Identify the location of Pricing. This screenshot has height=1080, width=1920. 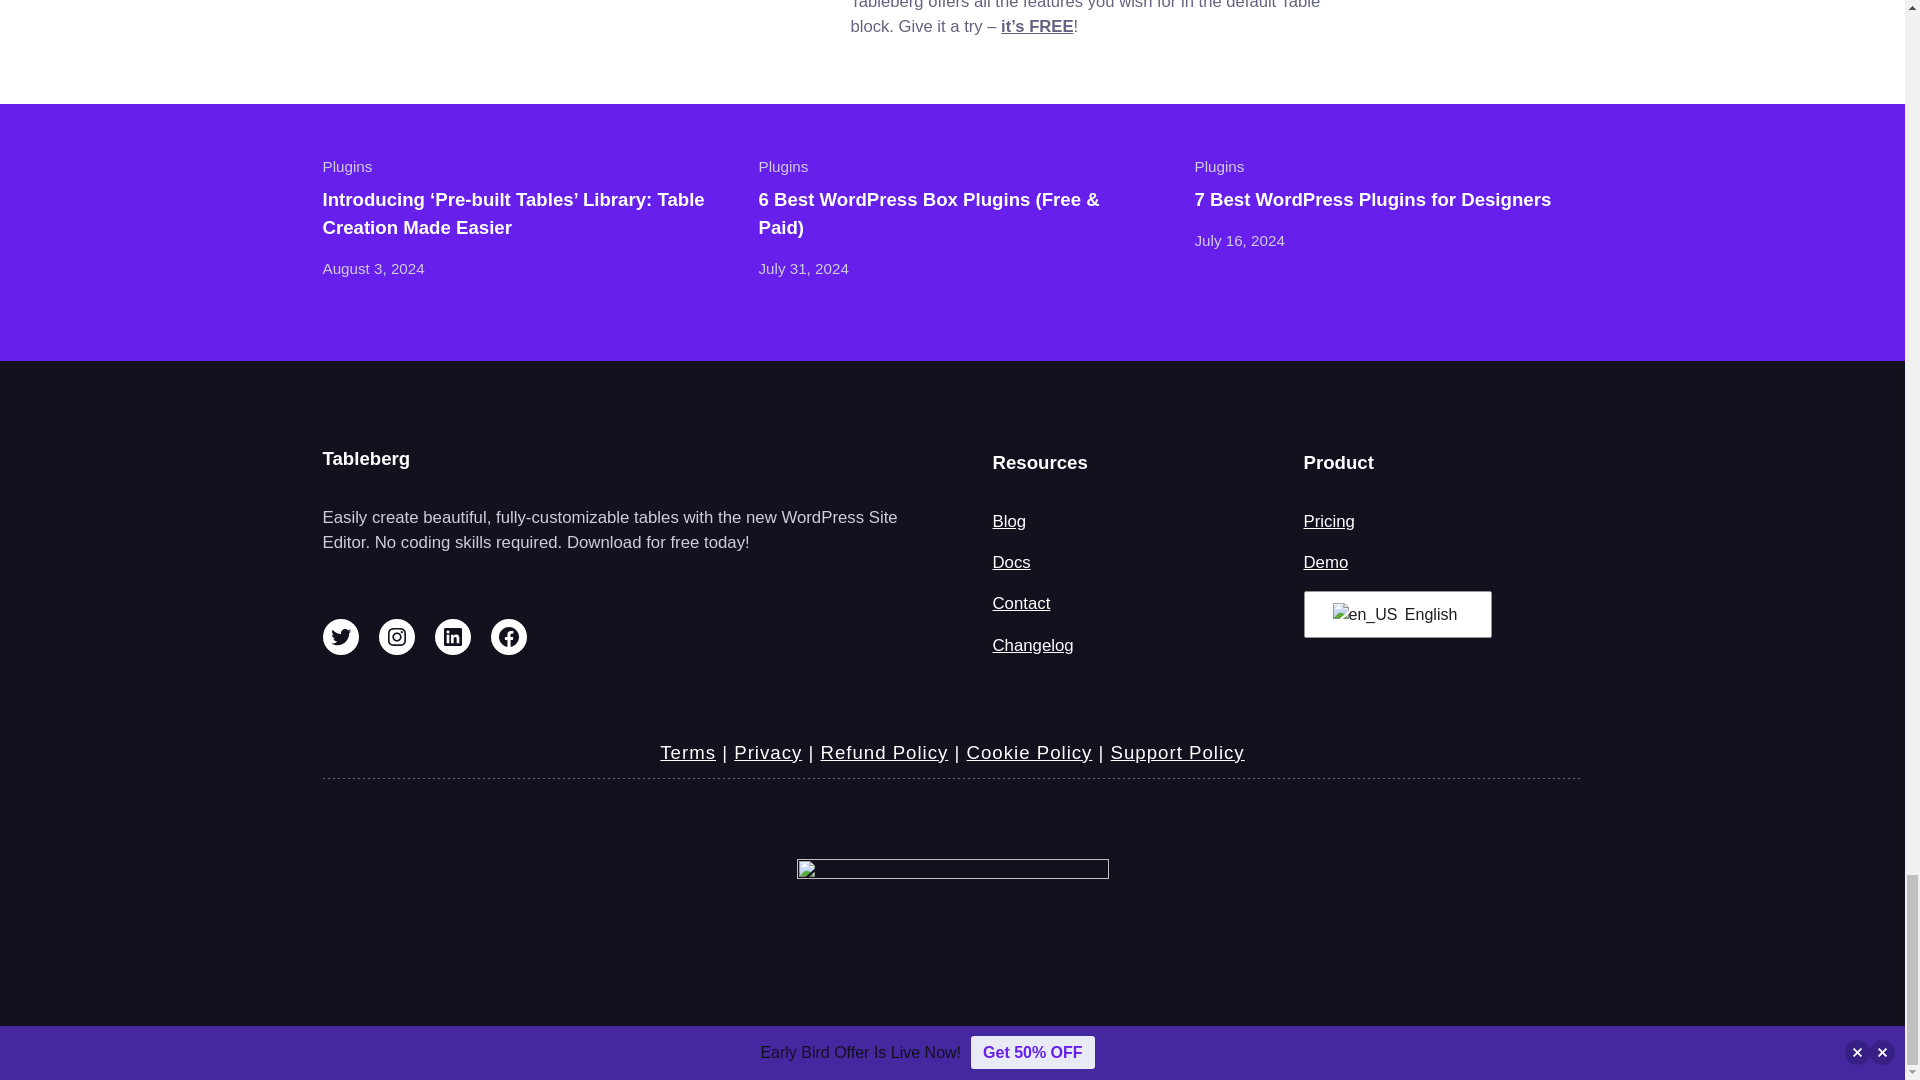
(1329, 521).